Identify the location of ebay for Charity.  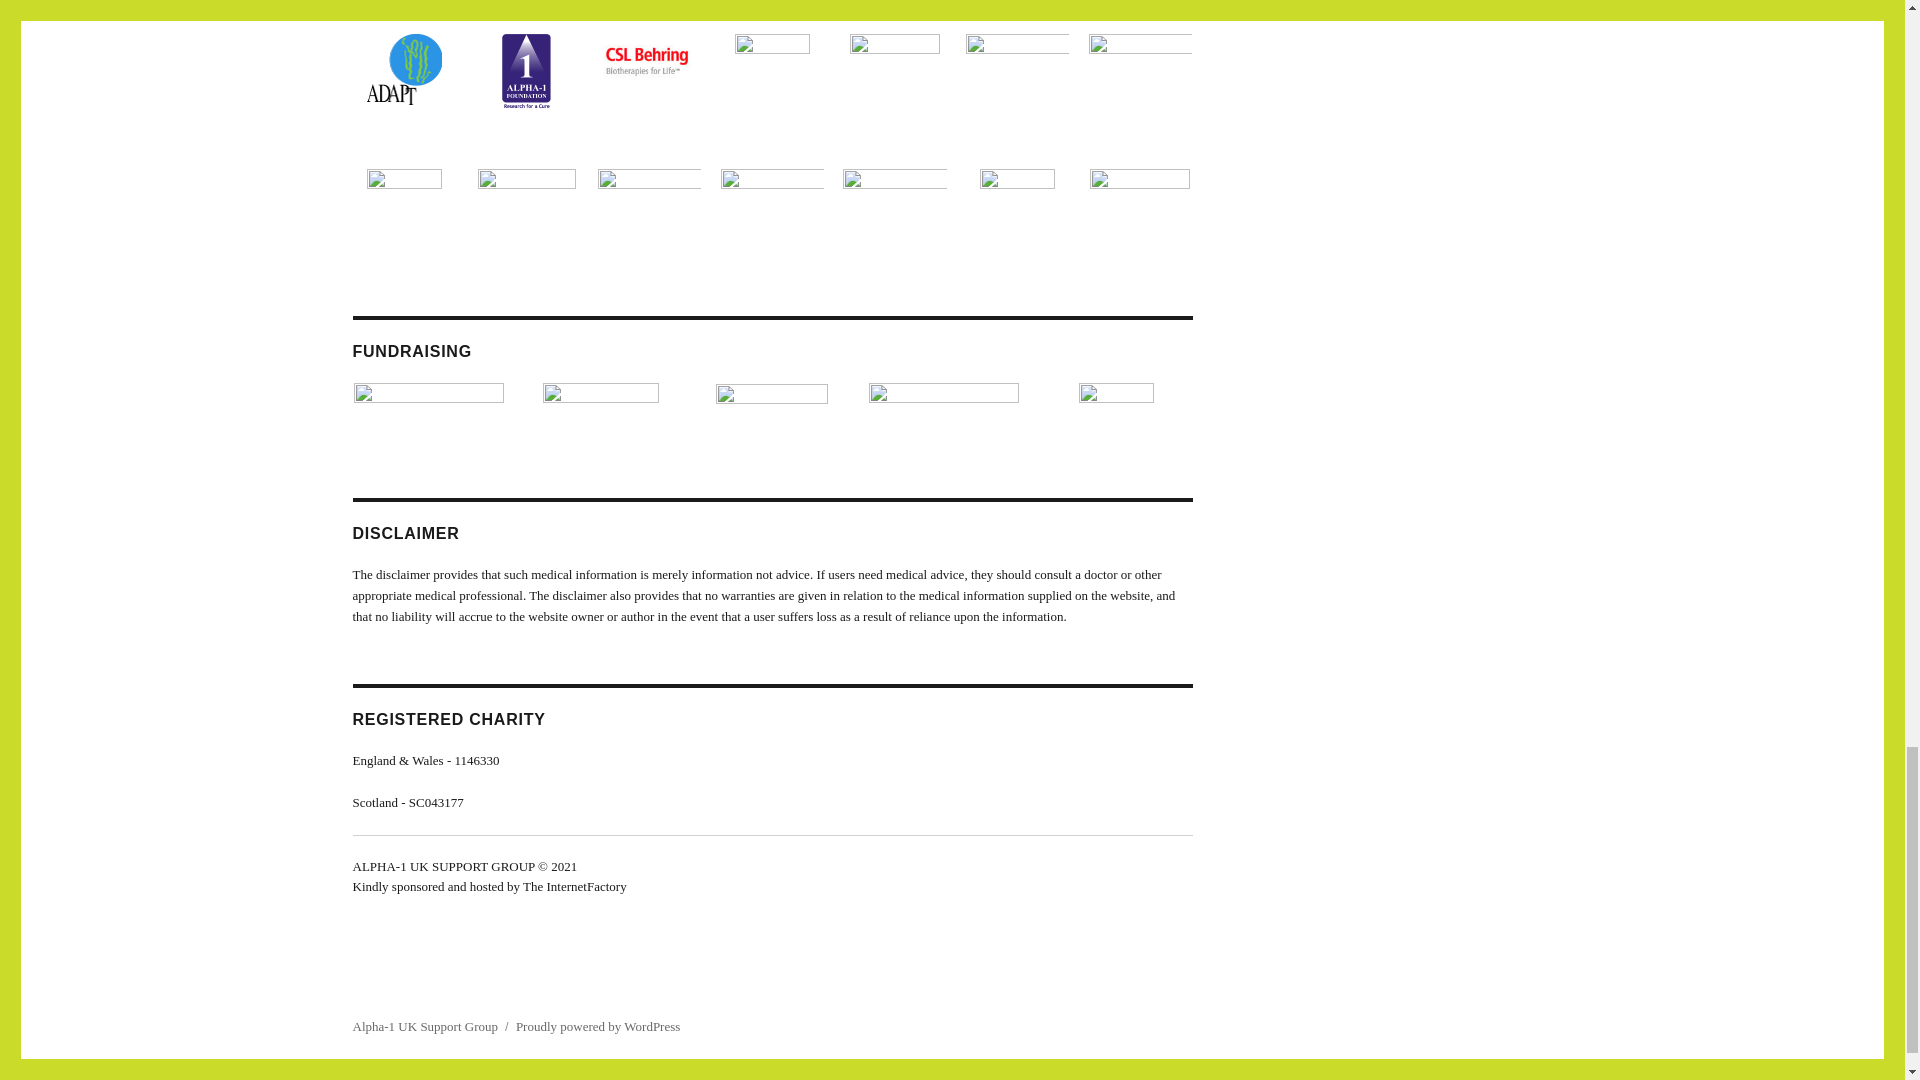
(1116, 402).